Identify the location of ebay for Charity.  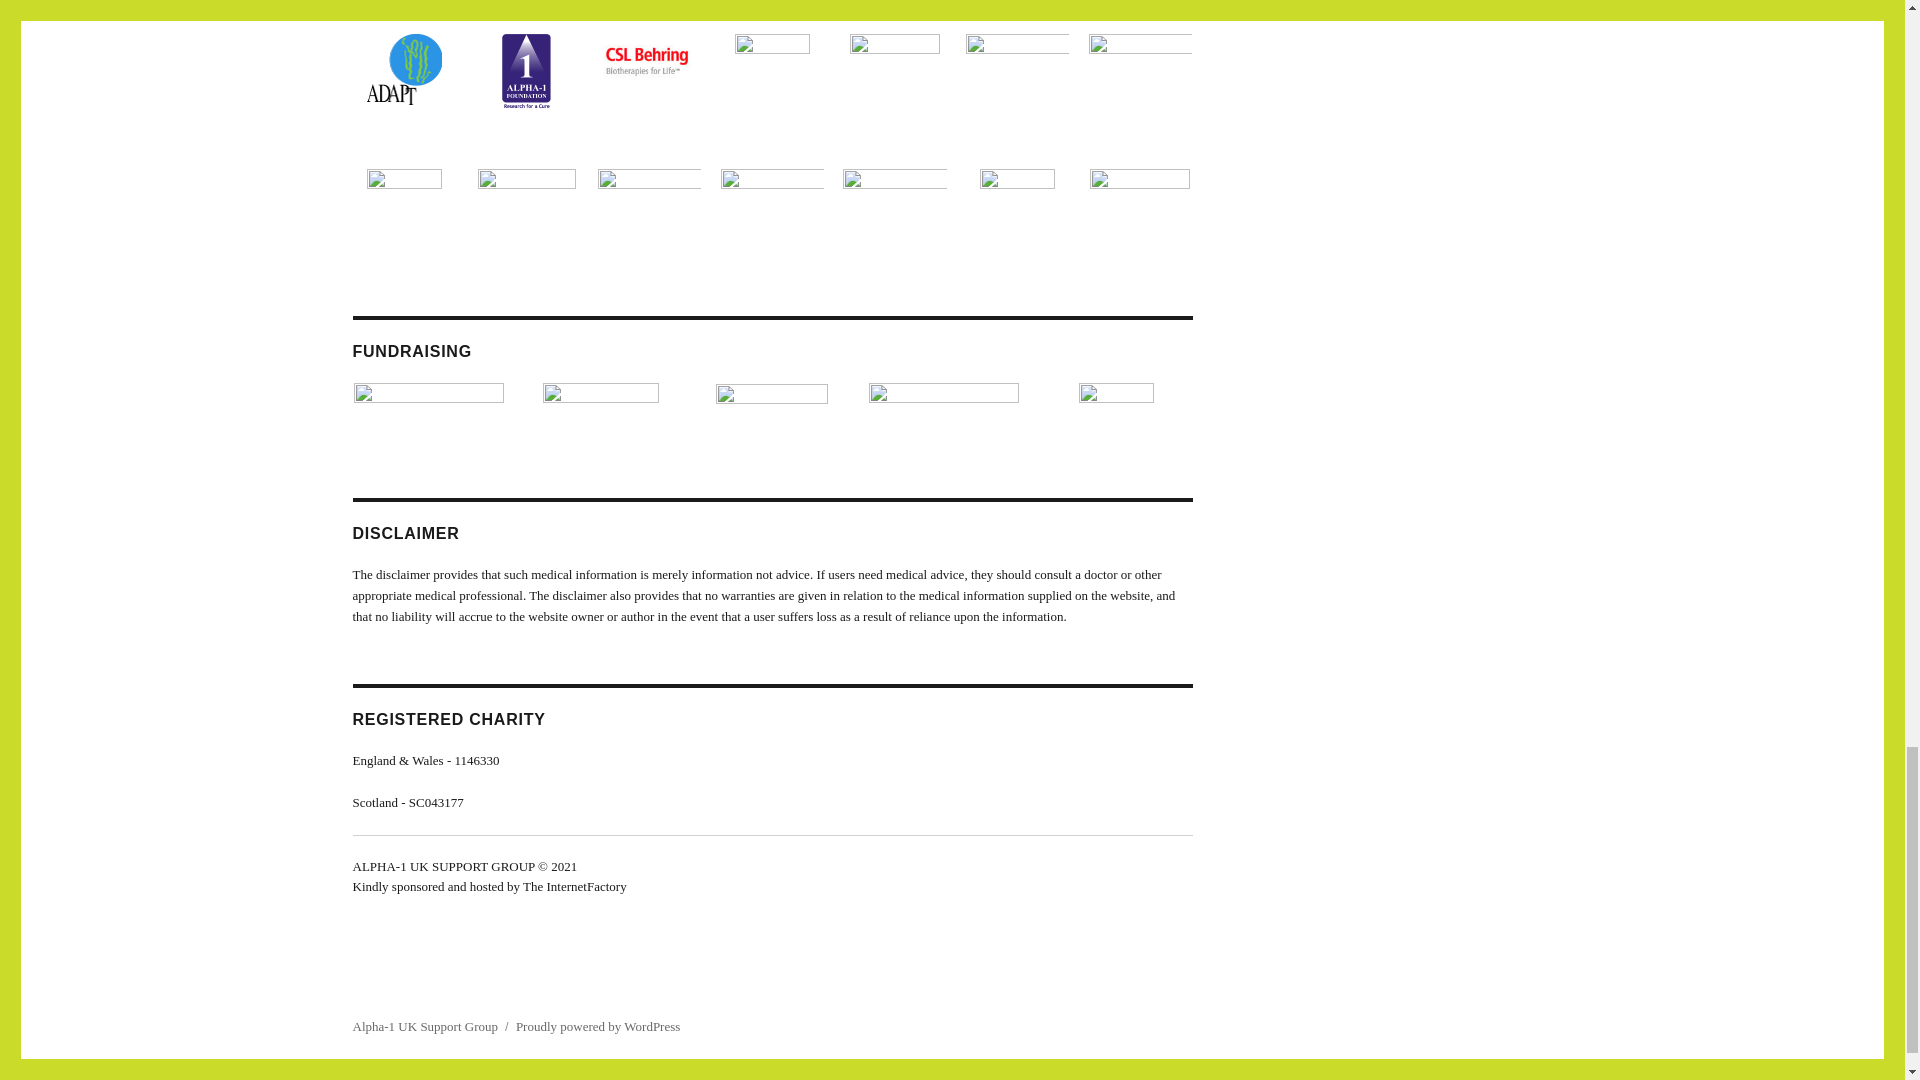
(1116, 402).